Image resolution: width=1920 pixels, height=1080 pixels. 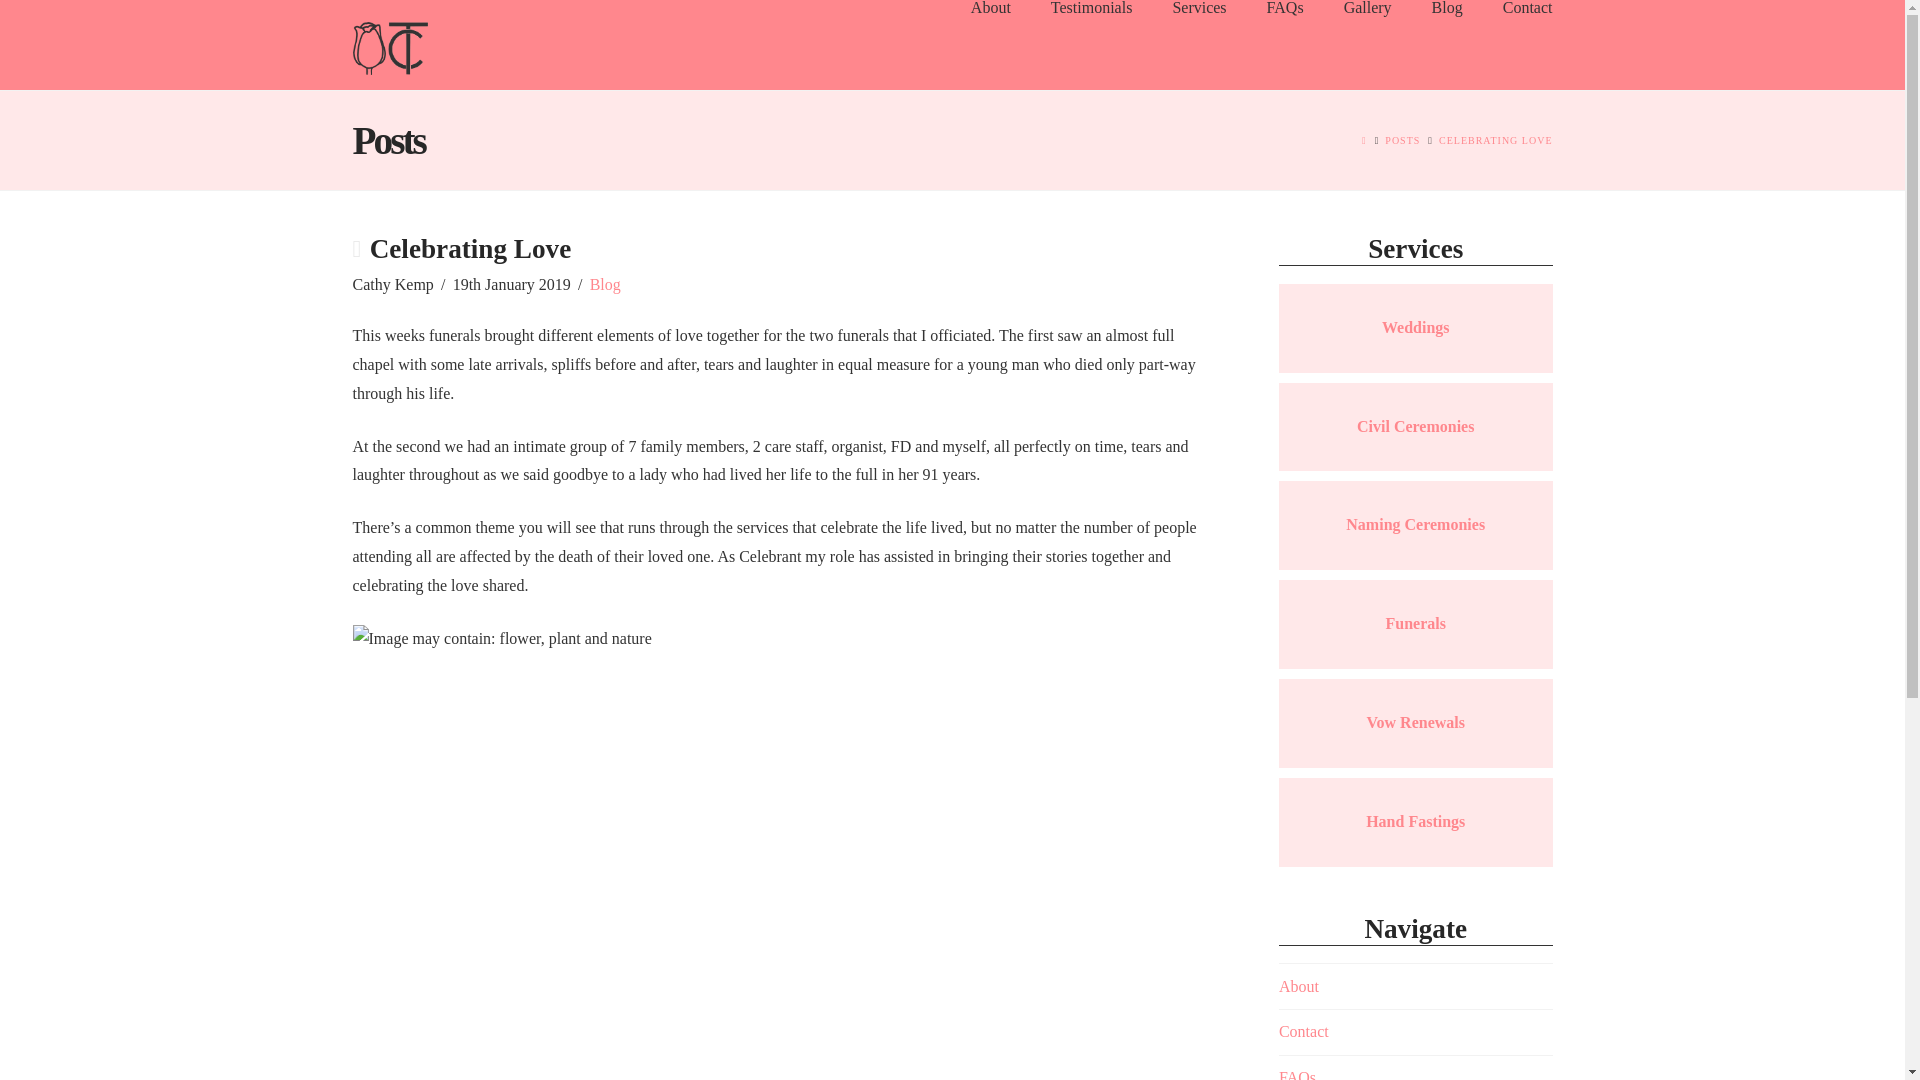 I want to click on Funerals, so click(x=1414, y=622).